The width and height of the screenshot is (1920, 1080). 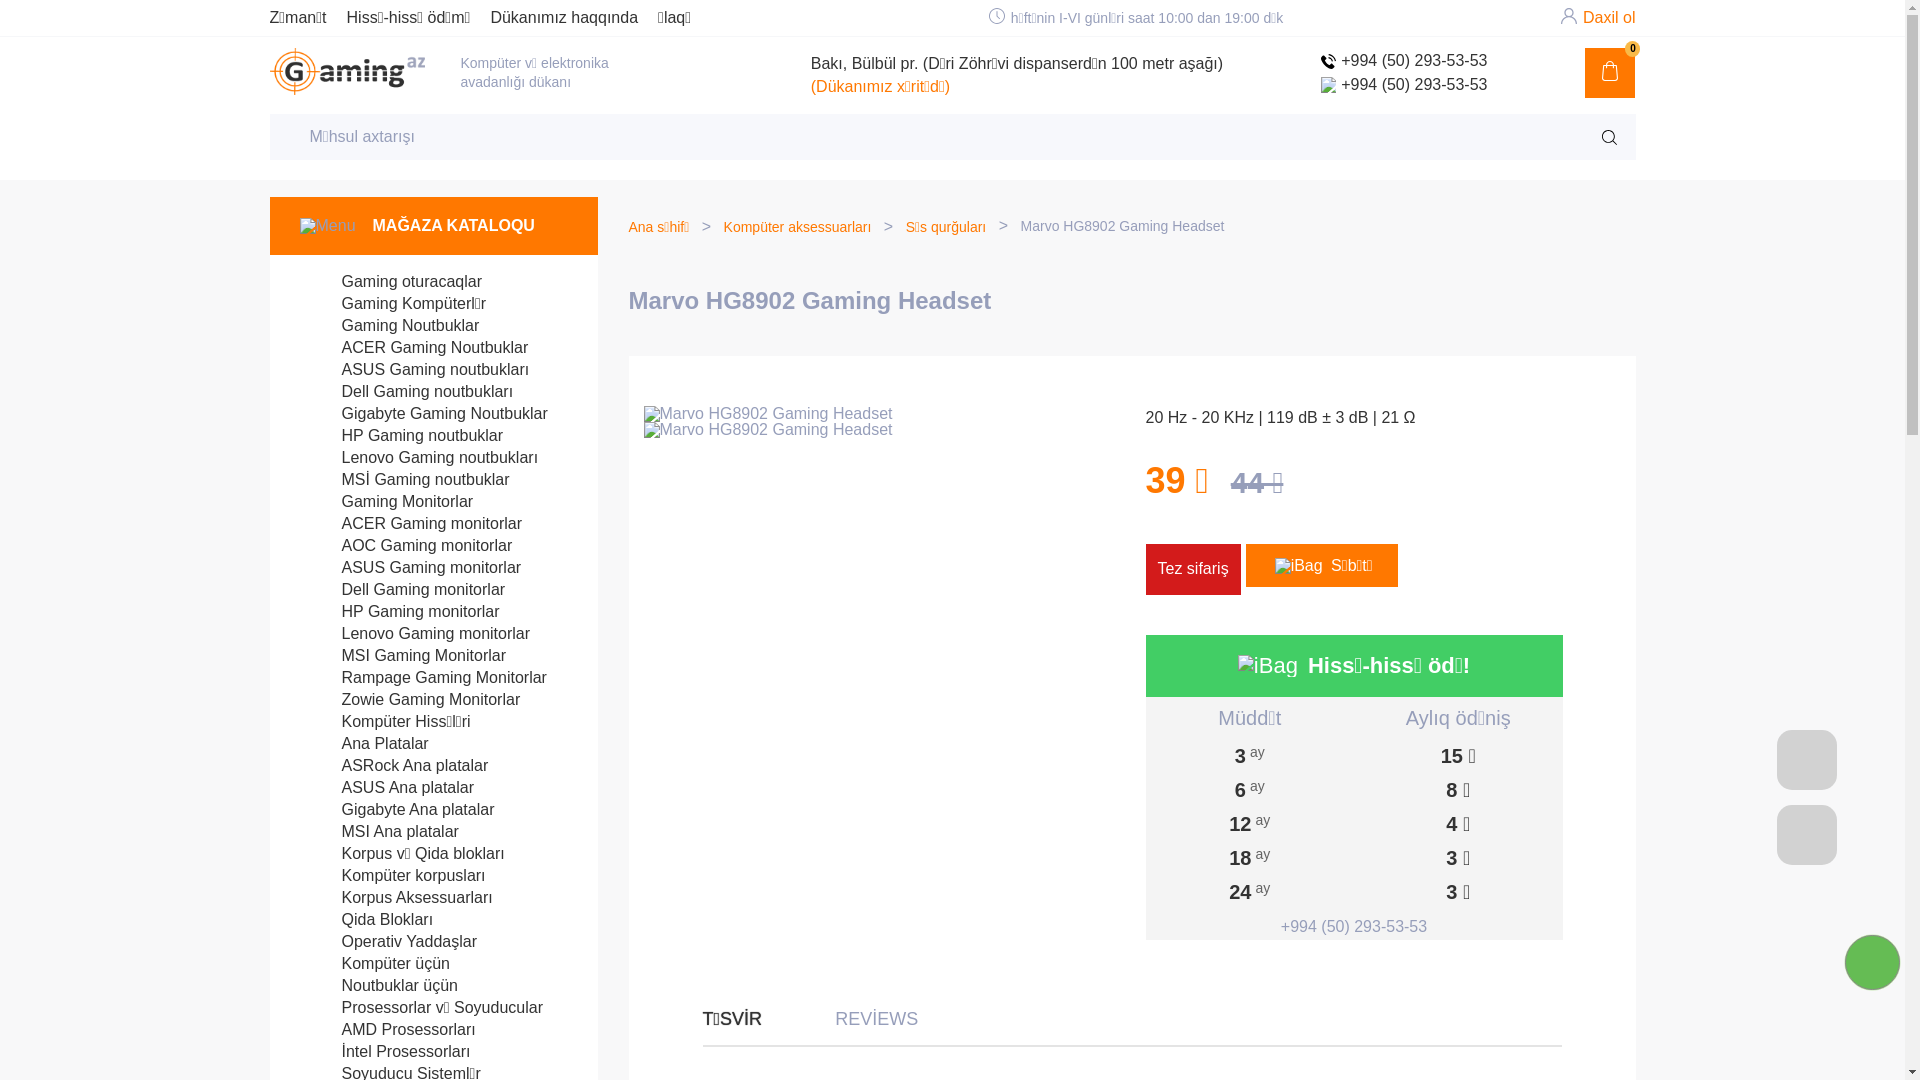 I want to click on ACER Gaming monitorlar, so click(x=412, y=524).